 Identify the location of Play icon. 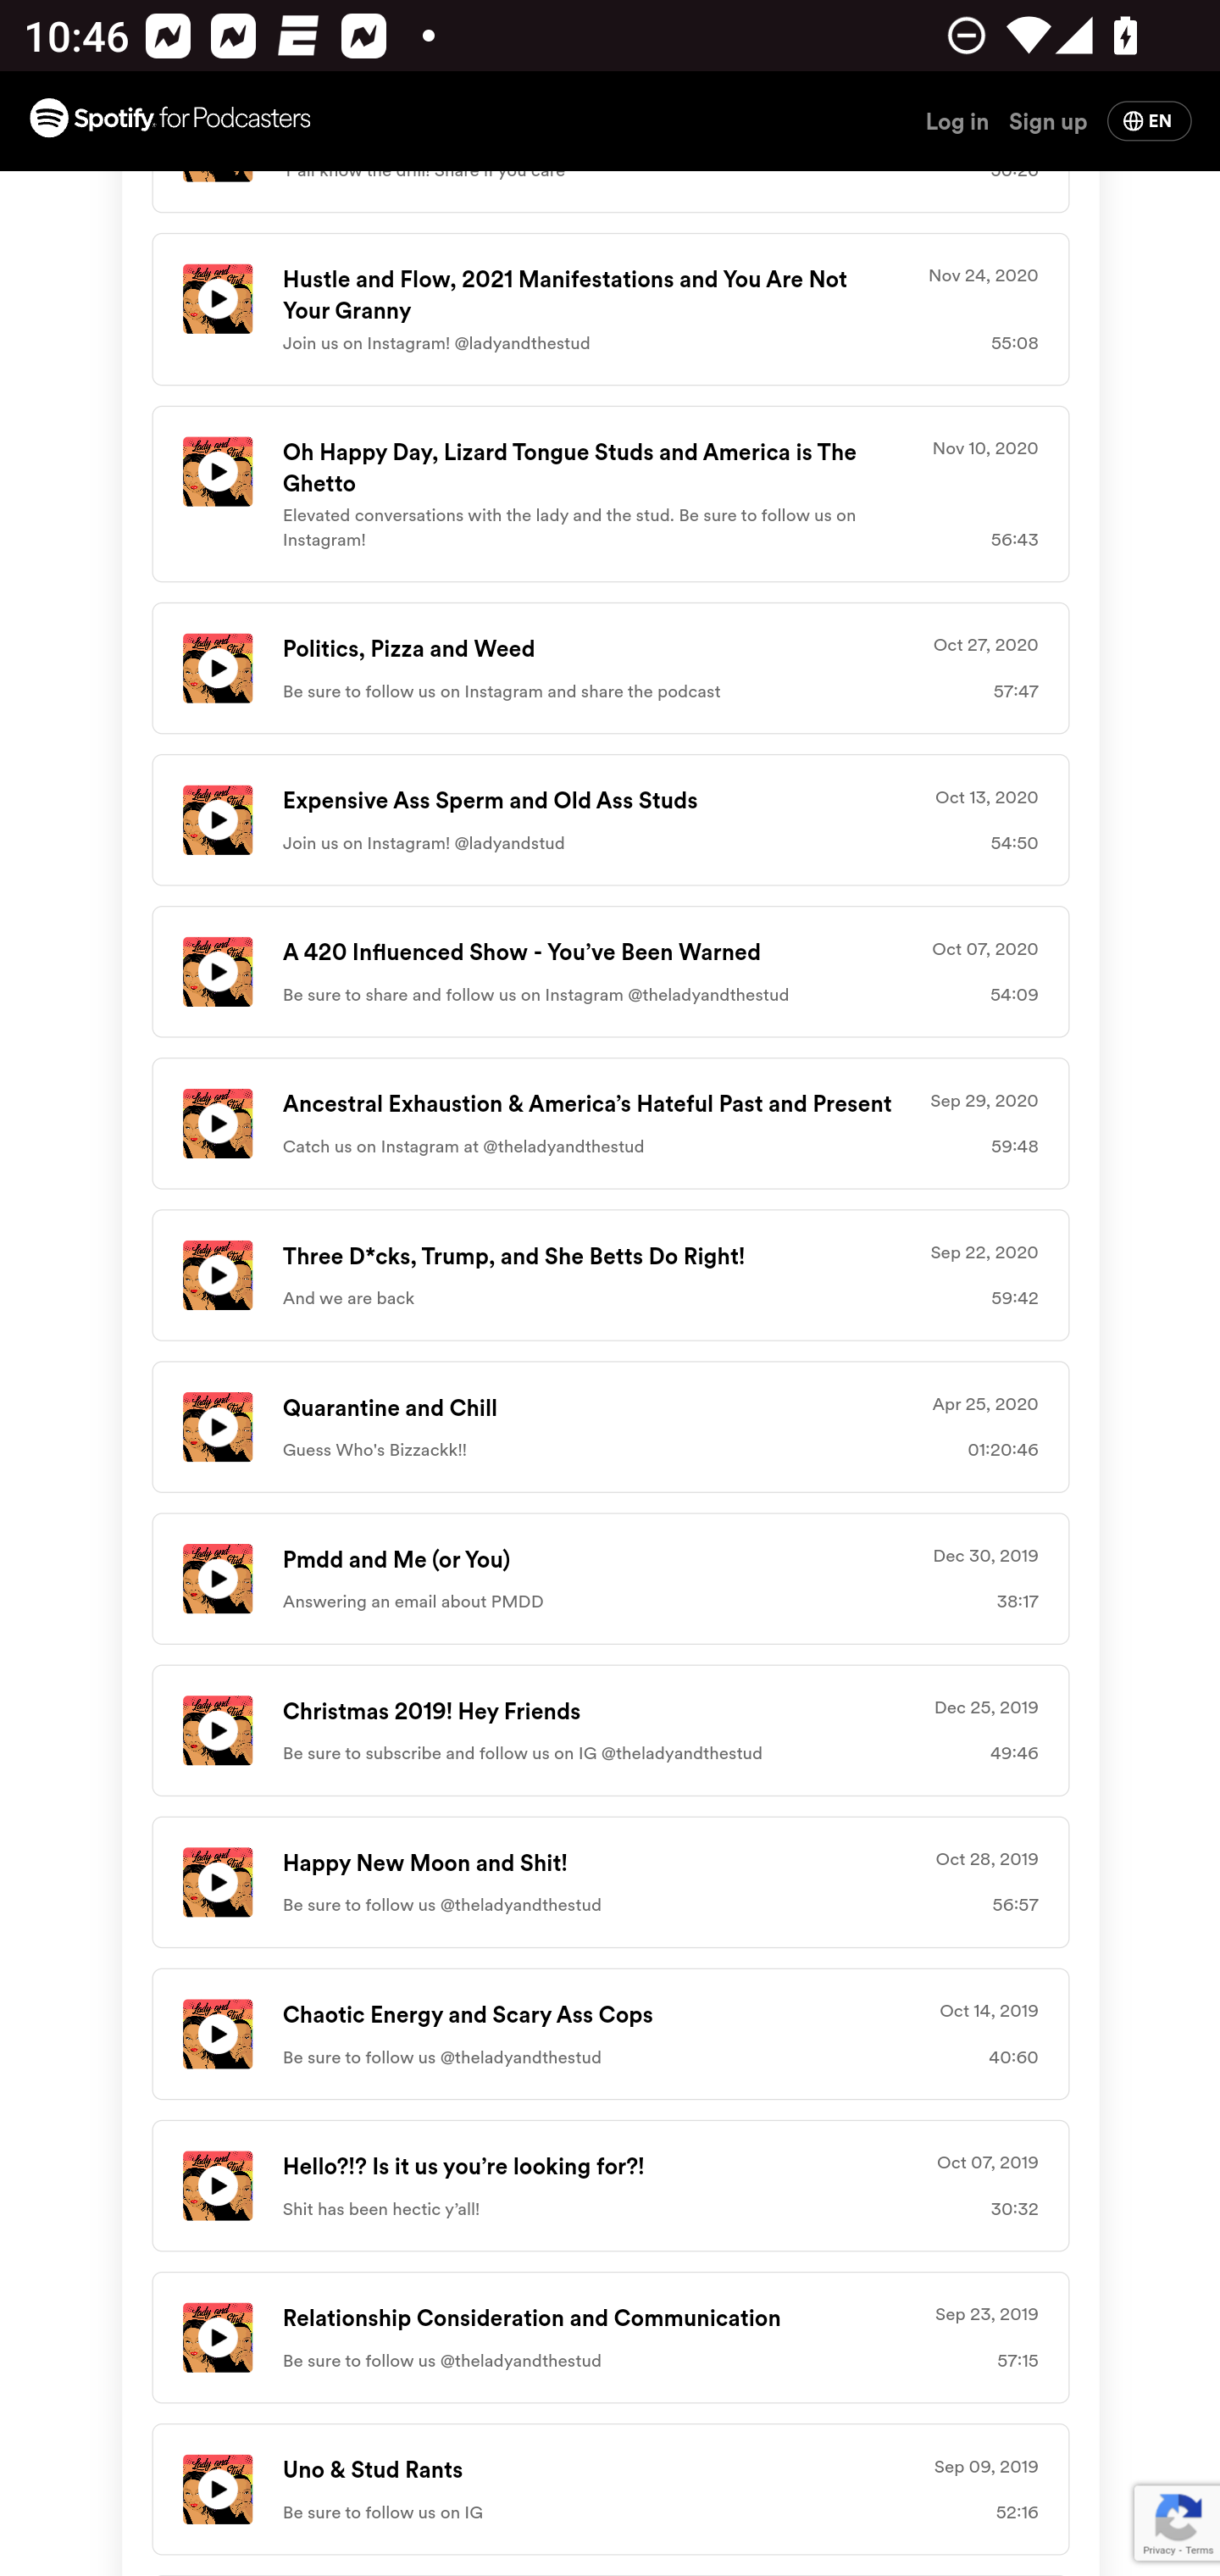
(217, 1883).